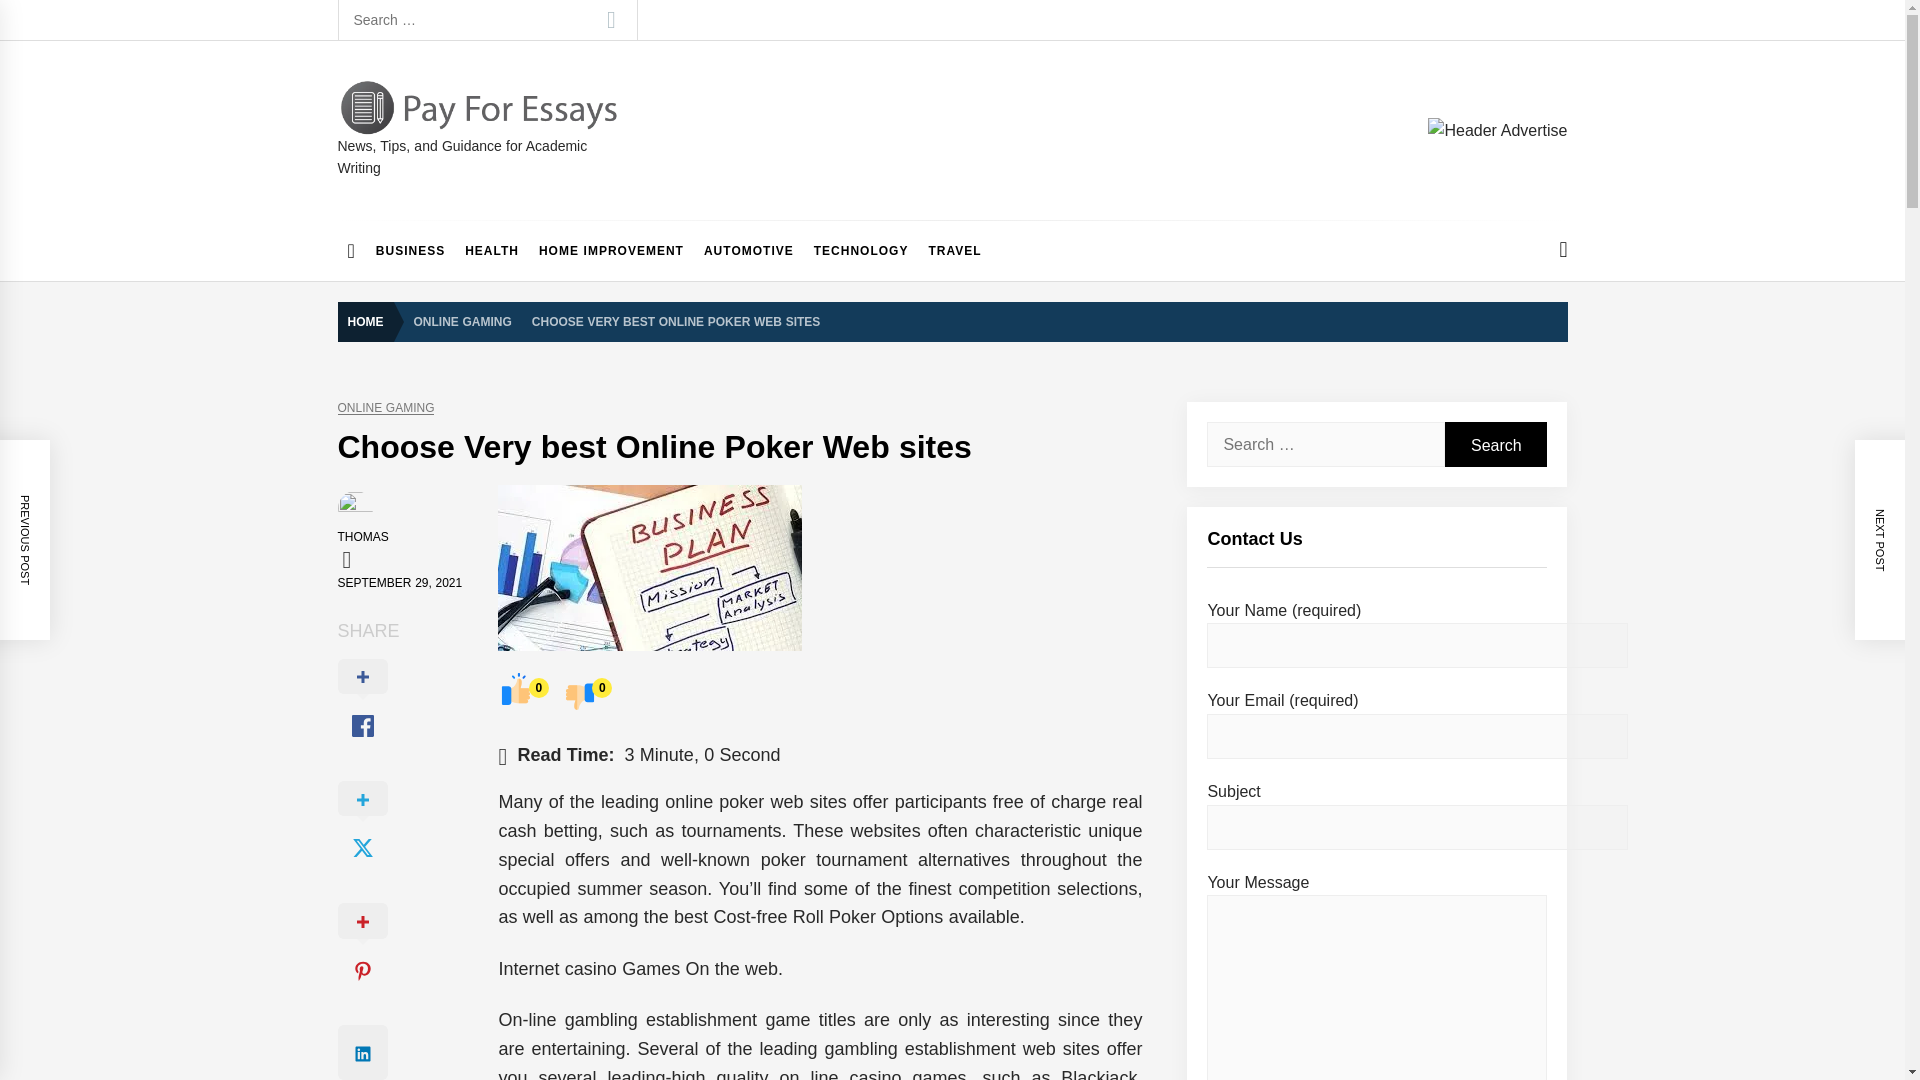 This screenshot has height=1080, width=1920. Describe the element at coordinates (862, 250) in the screenshot. I see `TECHNOLOGY` at that location.